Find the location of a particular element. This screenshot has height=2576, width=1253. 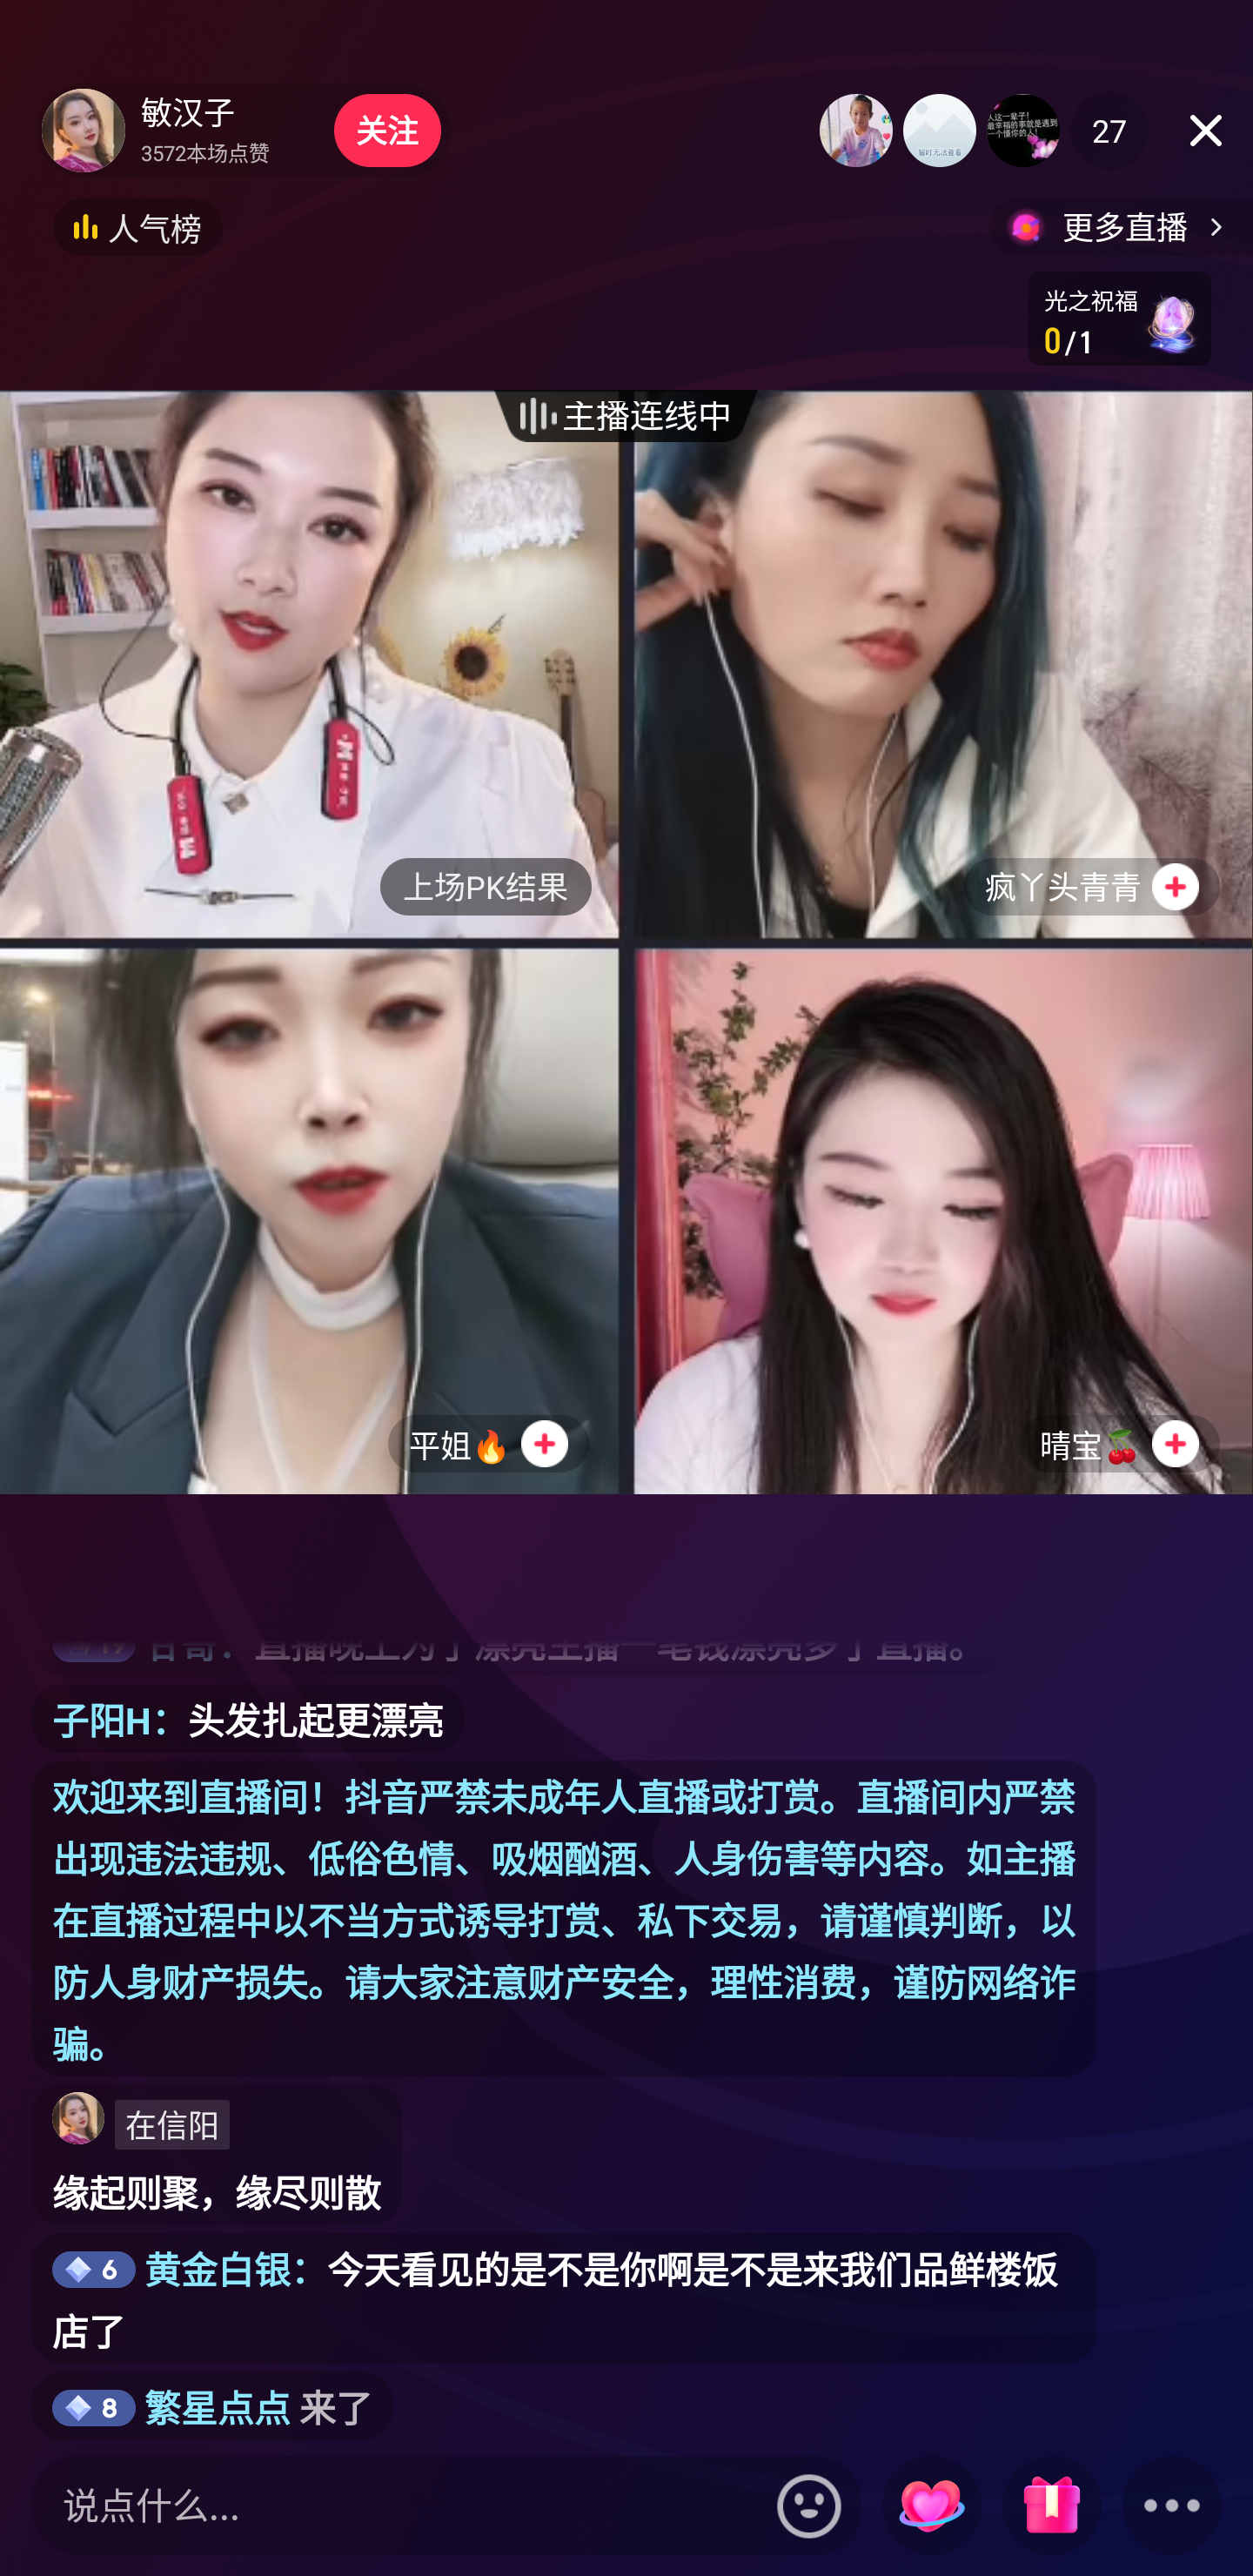

主播敏汉子 3572本场点赞  敏汉子 3572本场点赞 关注 is located at coordinates (244, 130).